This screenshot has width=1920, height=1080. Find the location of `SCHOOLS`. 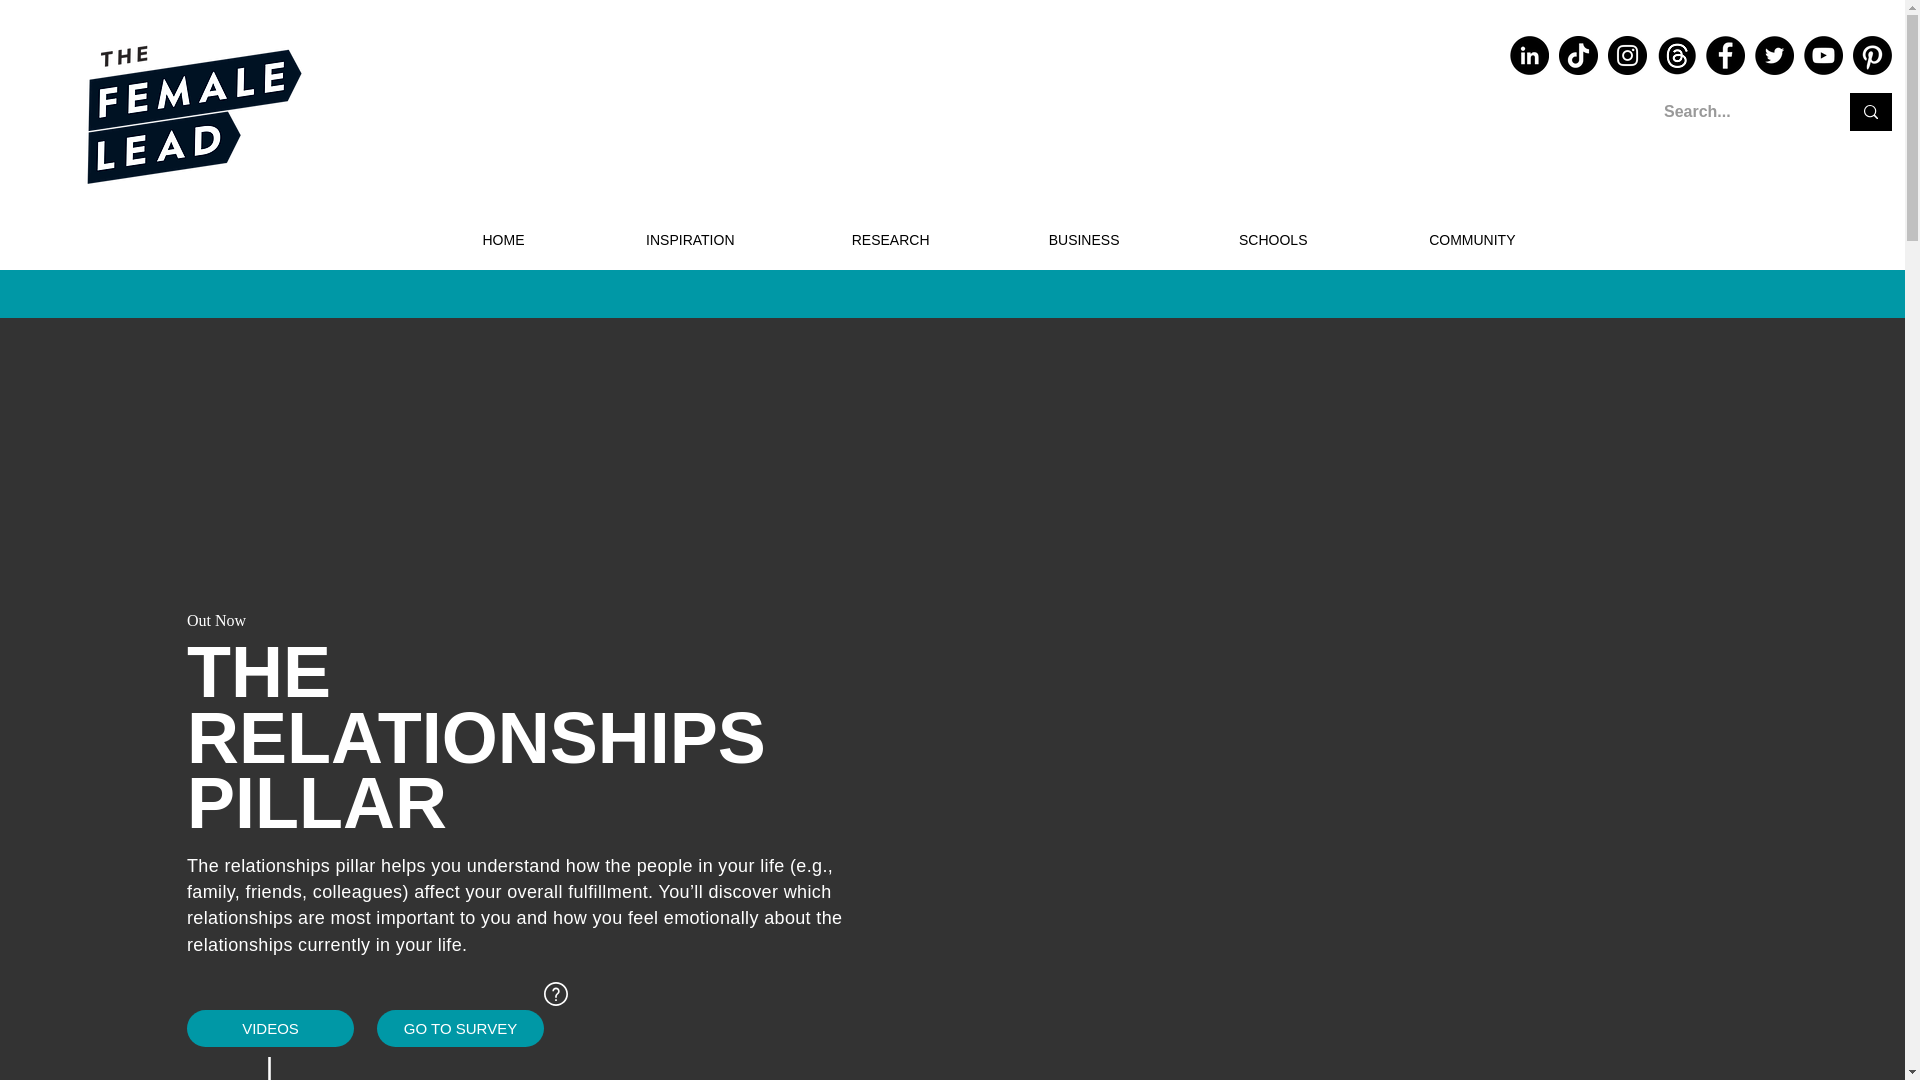

SCHOOLS is located at coordinates (1228, 240).